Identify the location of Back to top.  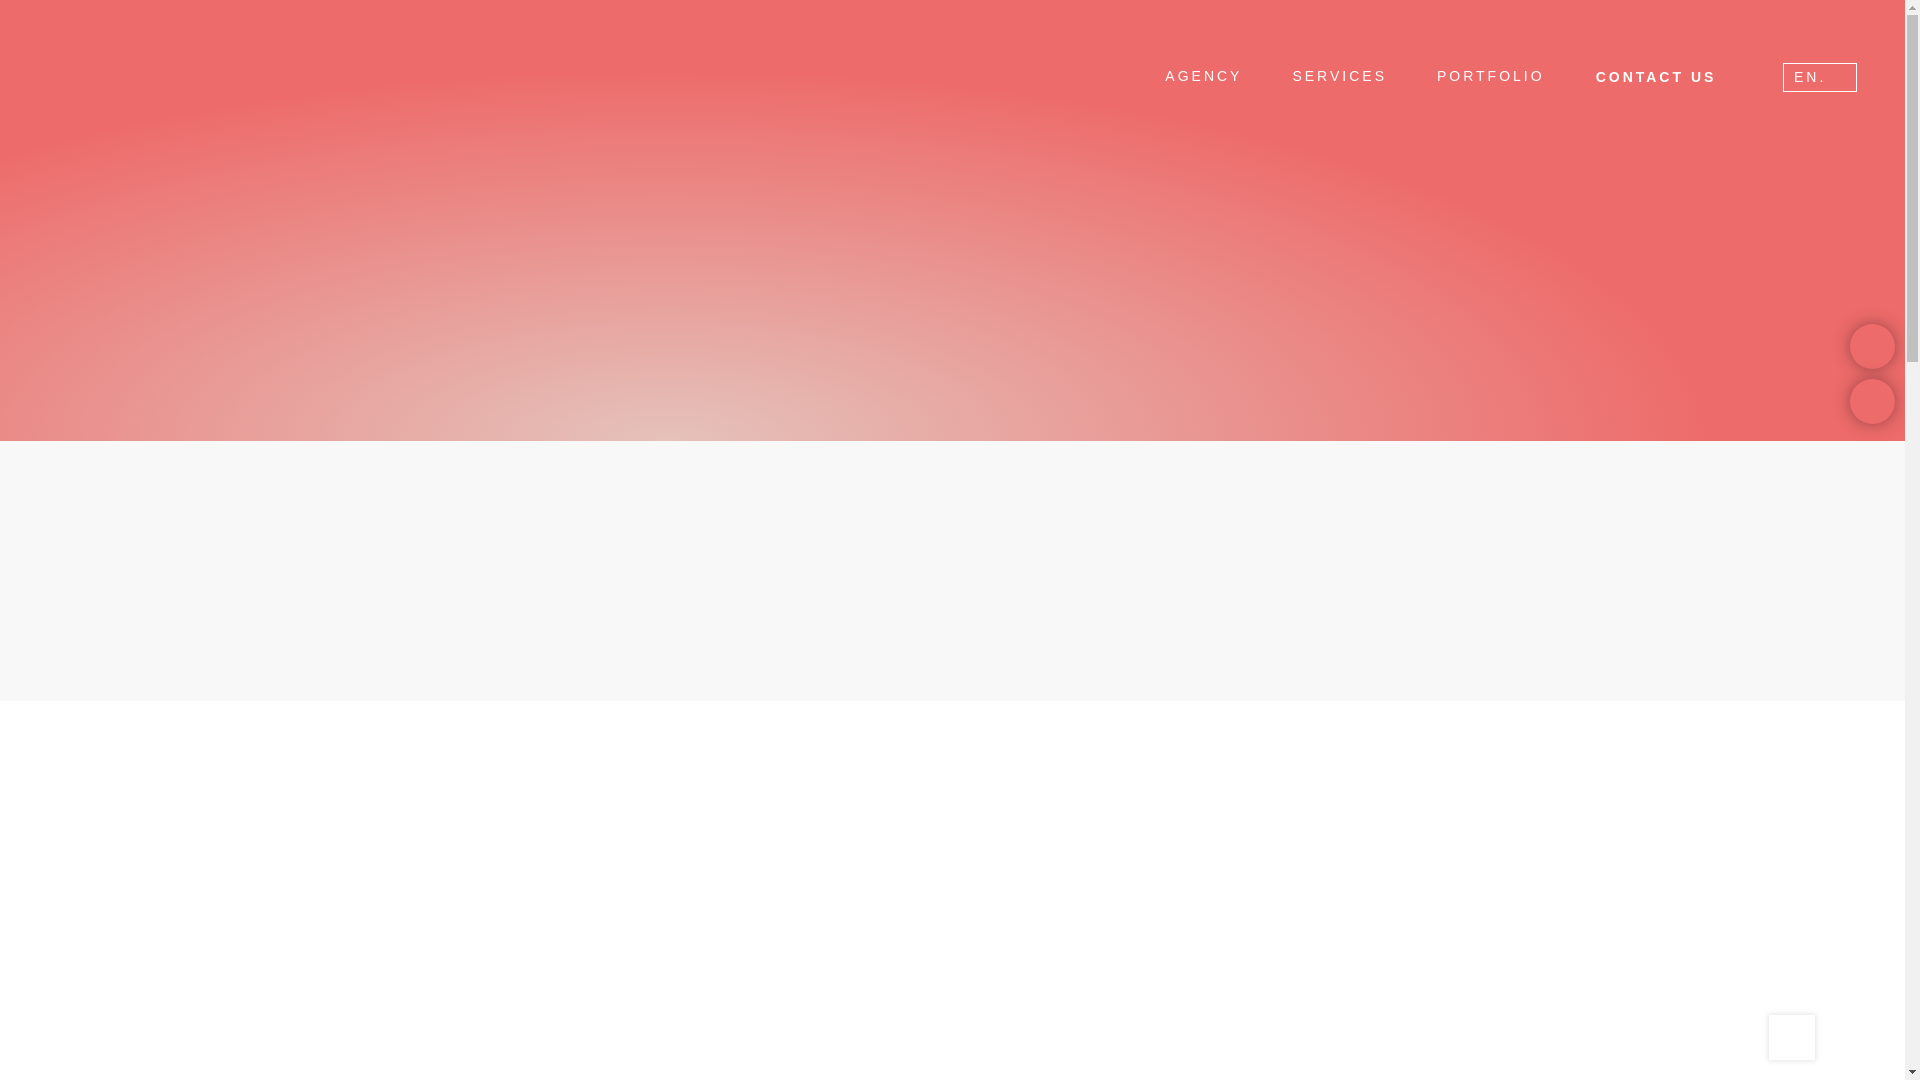
(1791, 1037).